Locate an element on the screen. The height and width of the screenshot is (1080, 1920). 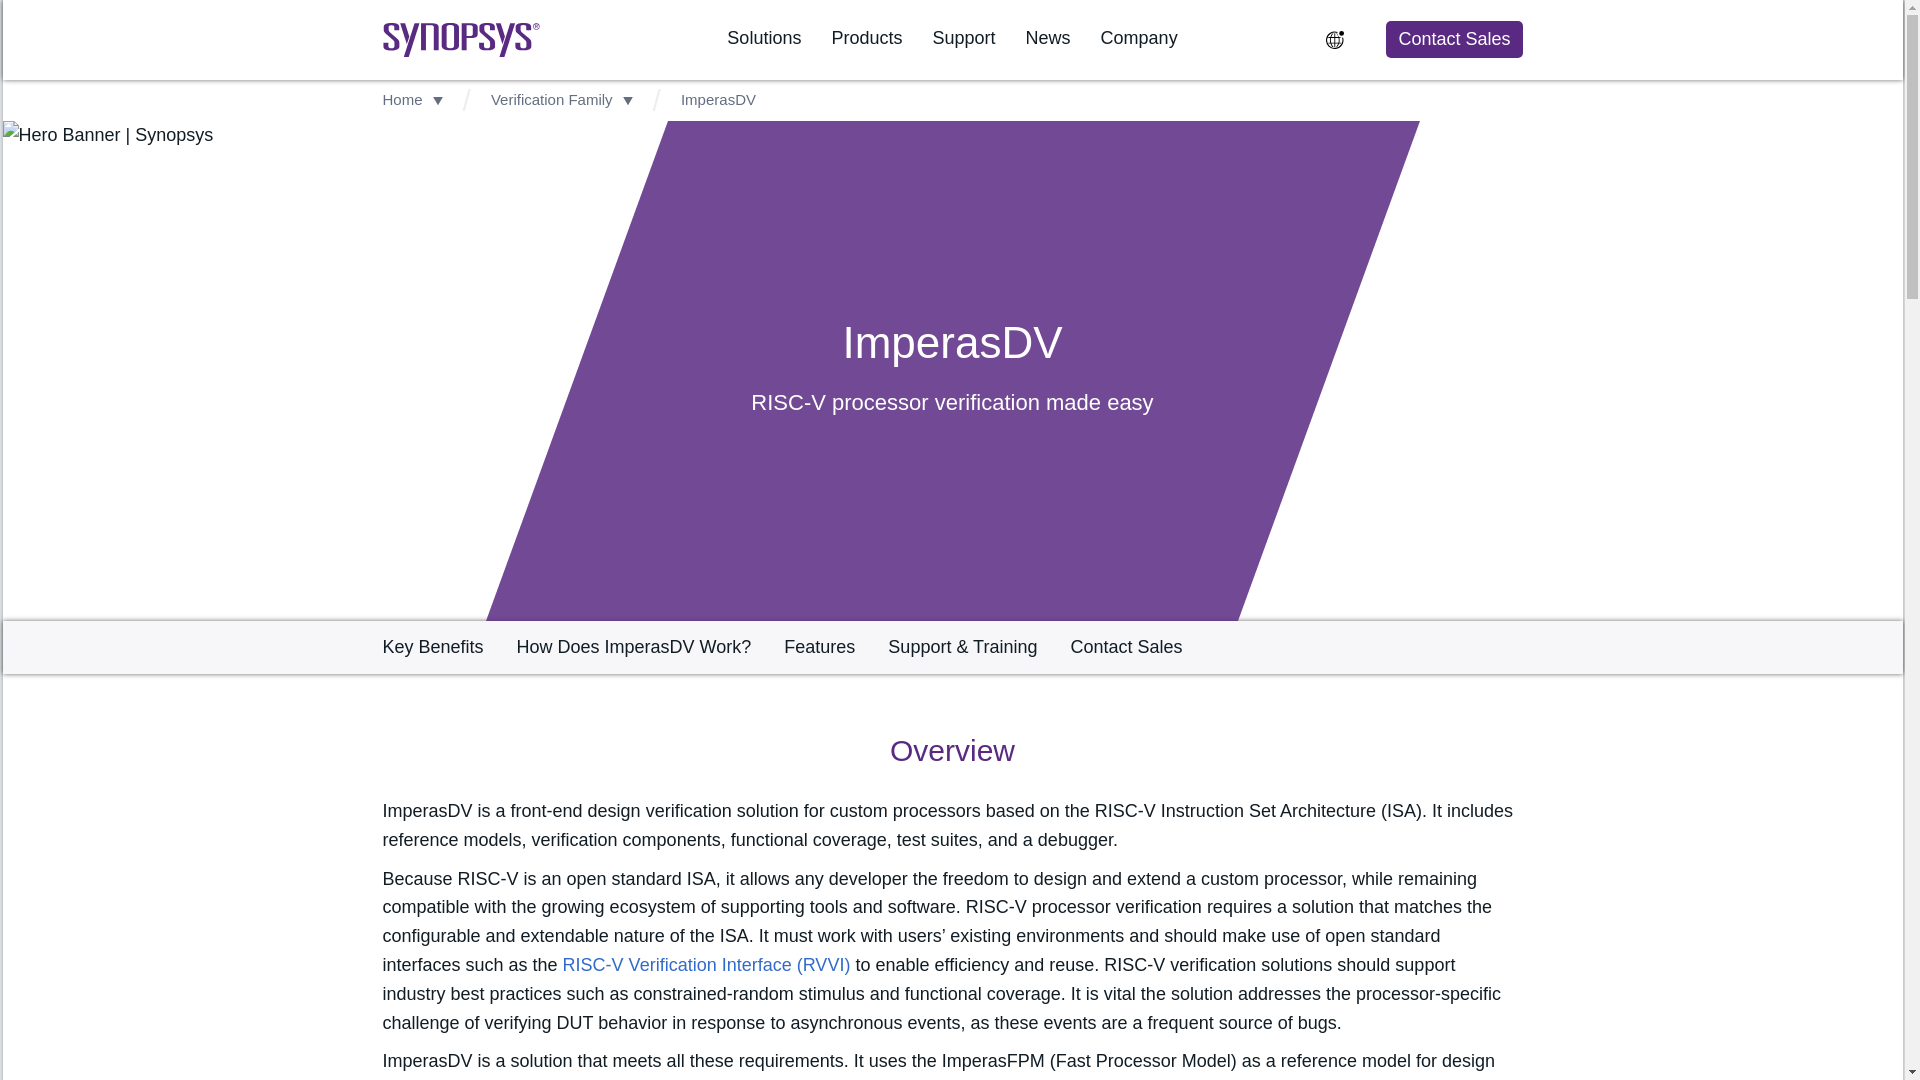
Solutions is located at coordinates (764, 38).